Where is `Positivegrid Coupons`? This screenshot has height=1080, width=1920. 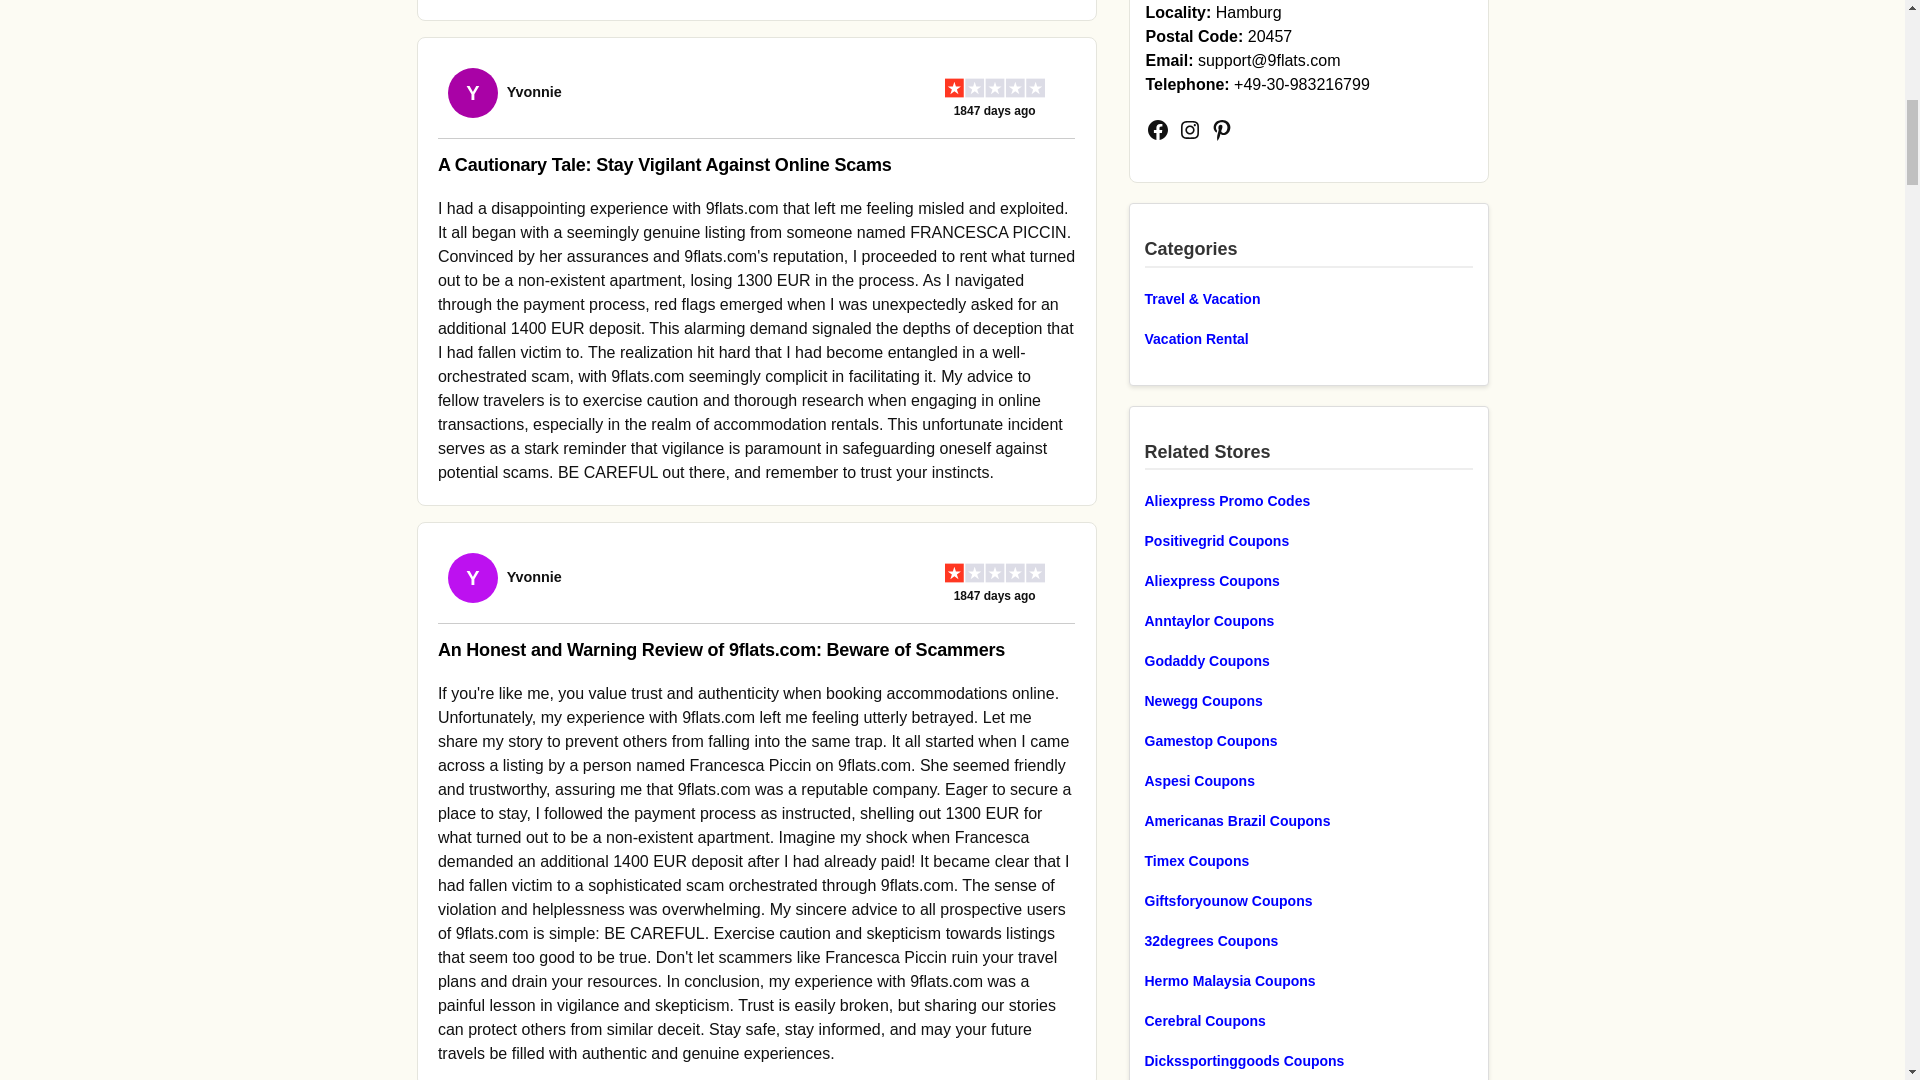
Positivegrid Coupons is located at coordinates (1308, 540).